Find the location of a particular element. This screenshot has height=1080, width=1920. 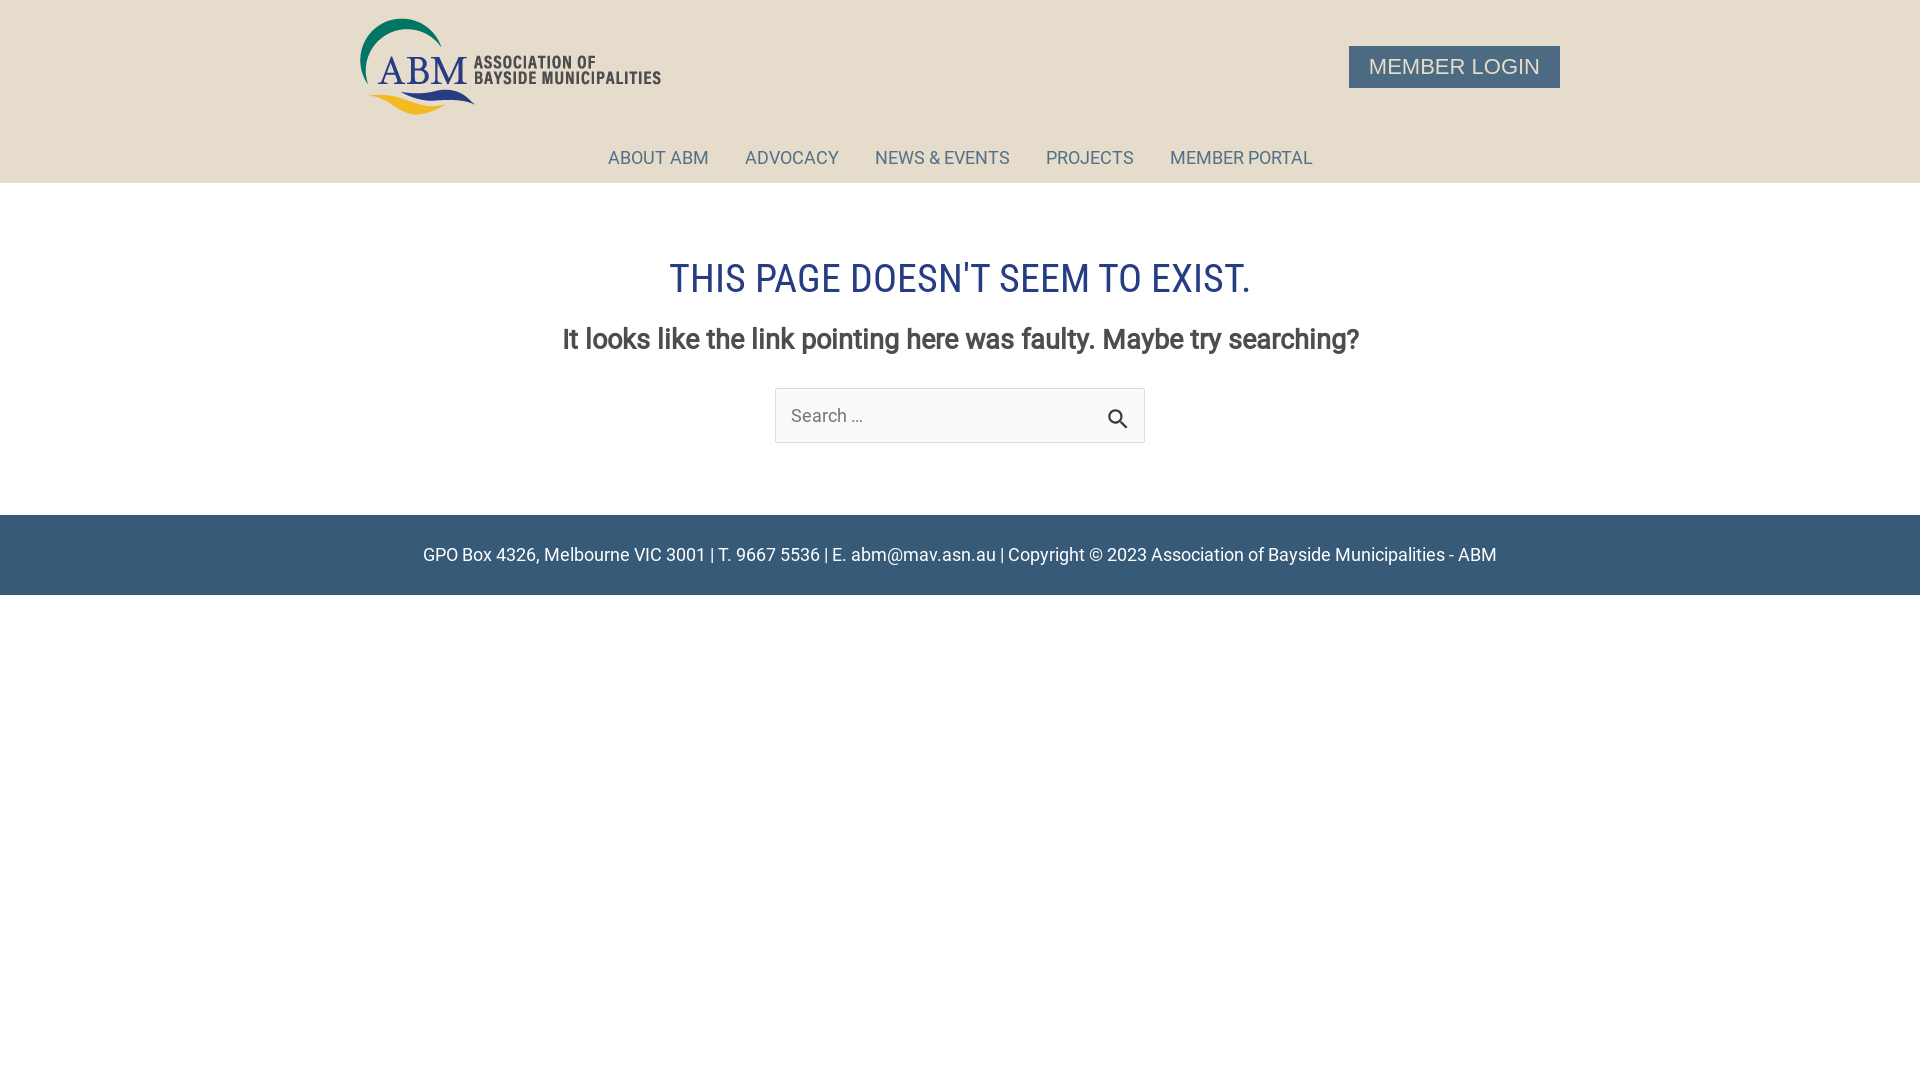

ABOUT ABM is located at coordinates (658, 158).